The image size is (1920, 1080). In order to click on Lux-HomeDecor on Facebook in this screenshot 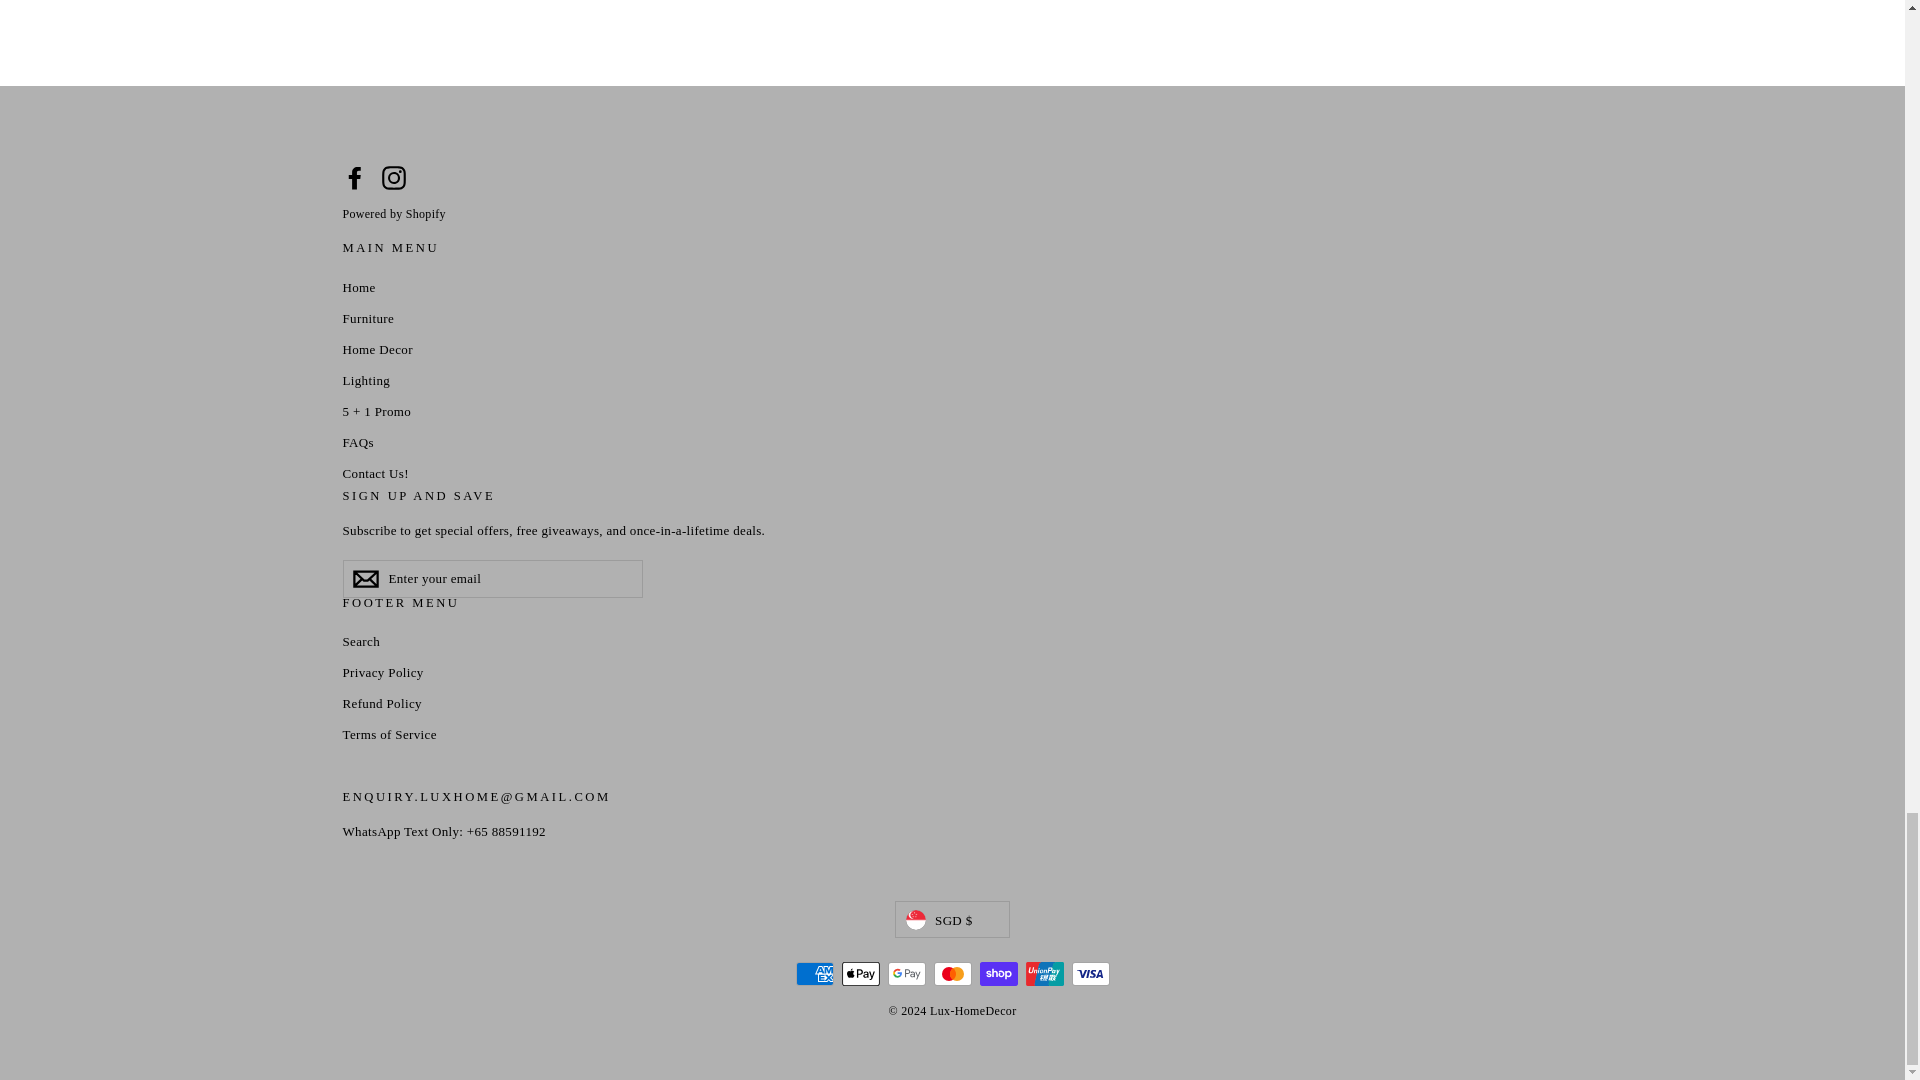, I will do `click(354, 178)`.